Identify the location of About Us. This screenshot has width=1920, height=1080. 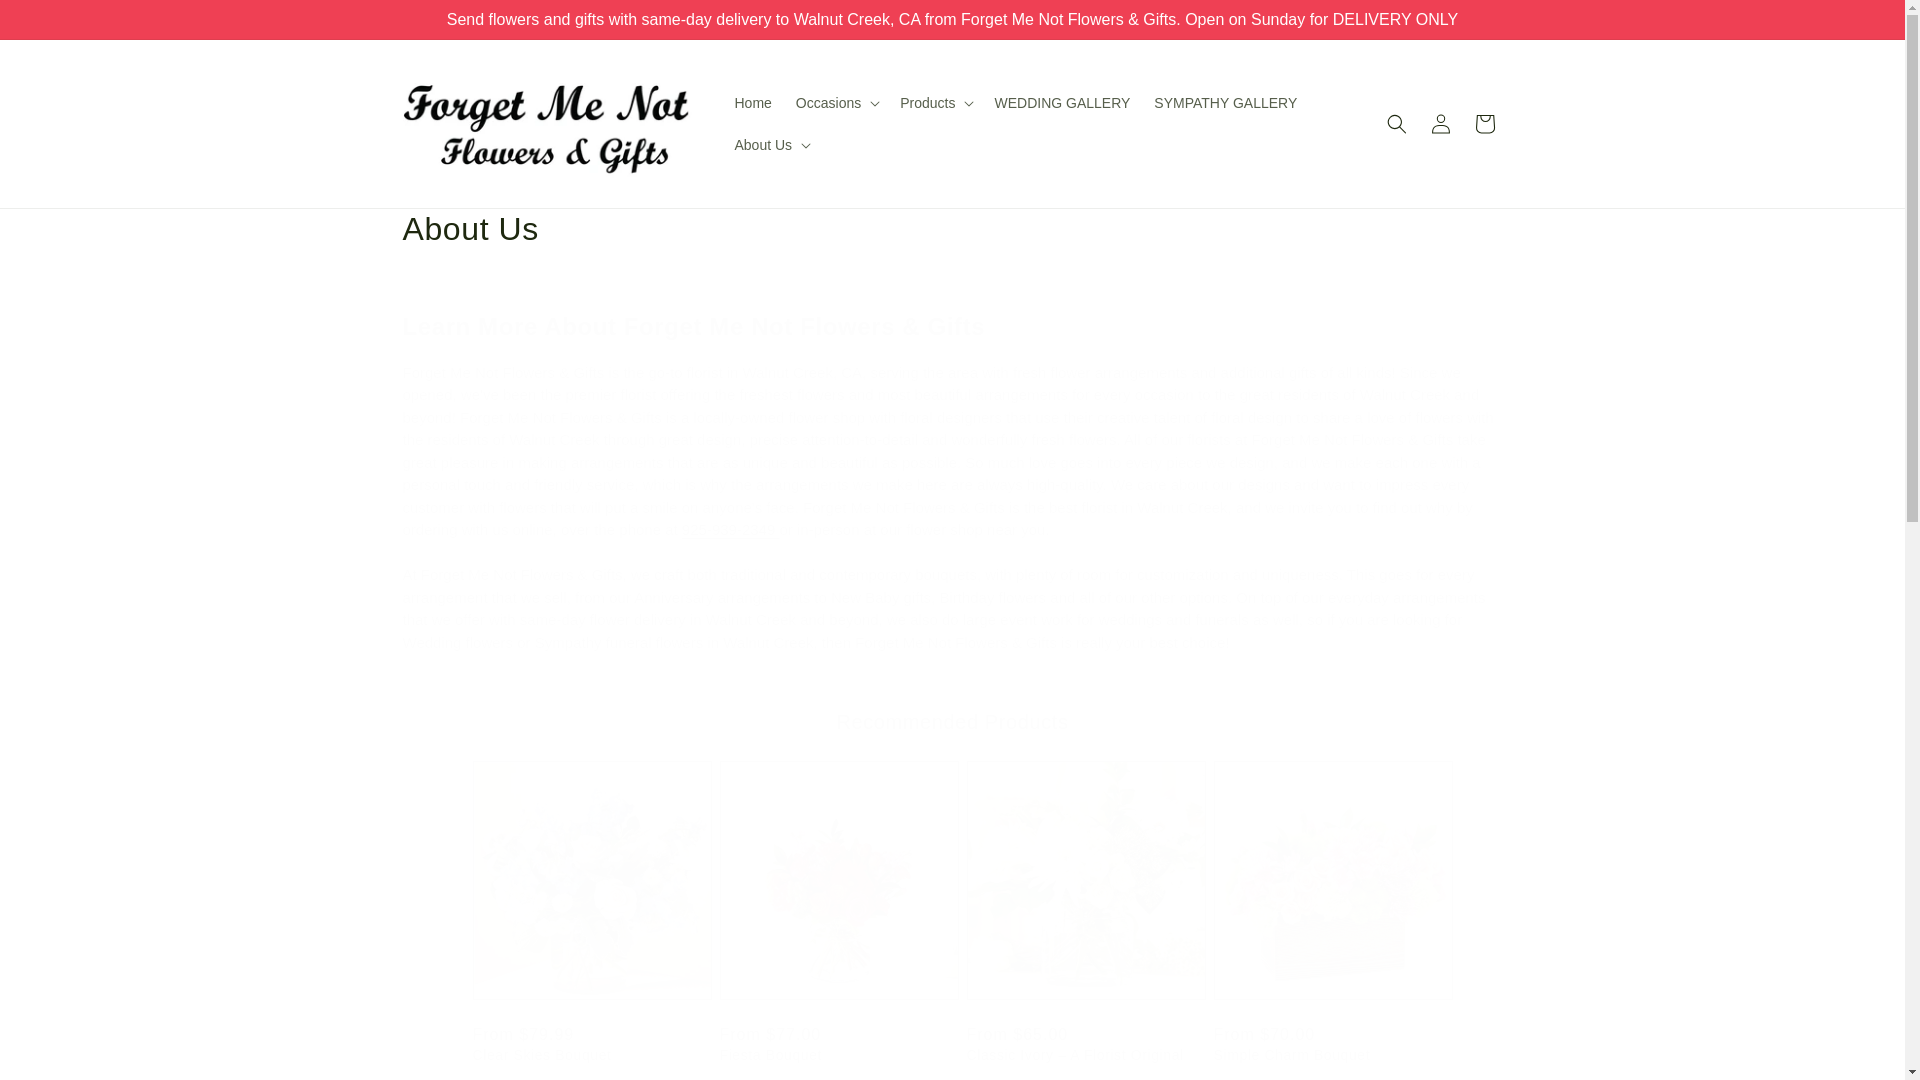
(951, 230).